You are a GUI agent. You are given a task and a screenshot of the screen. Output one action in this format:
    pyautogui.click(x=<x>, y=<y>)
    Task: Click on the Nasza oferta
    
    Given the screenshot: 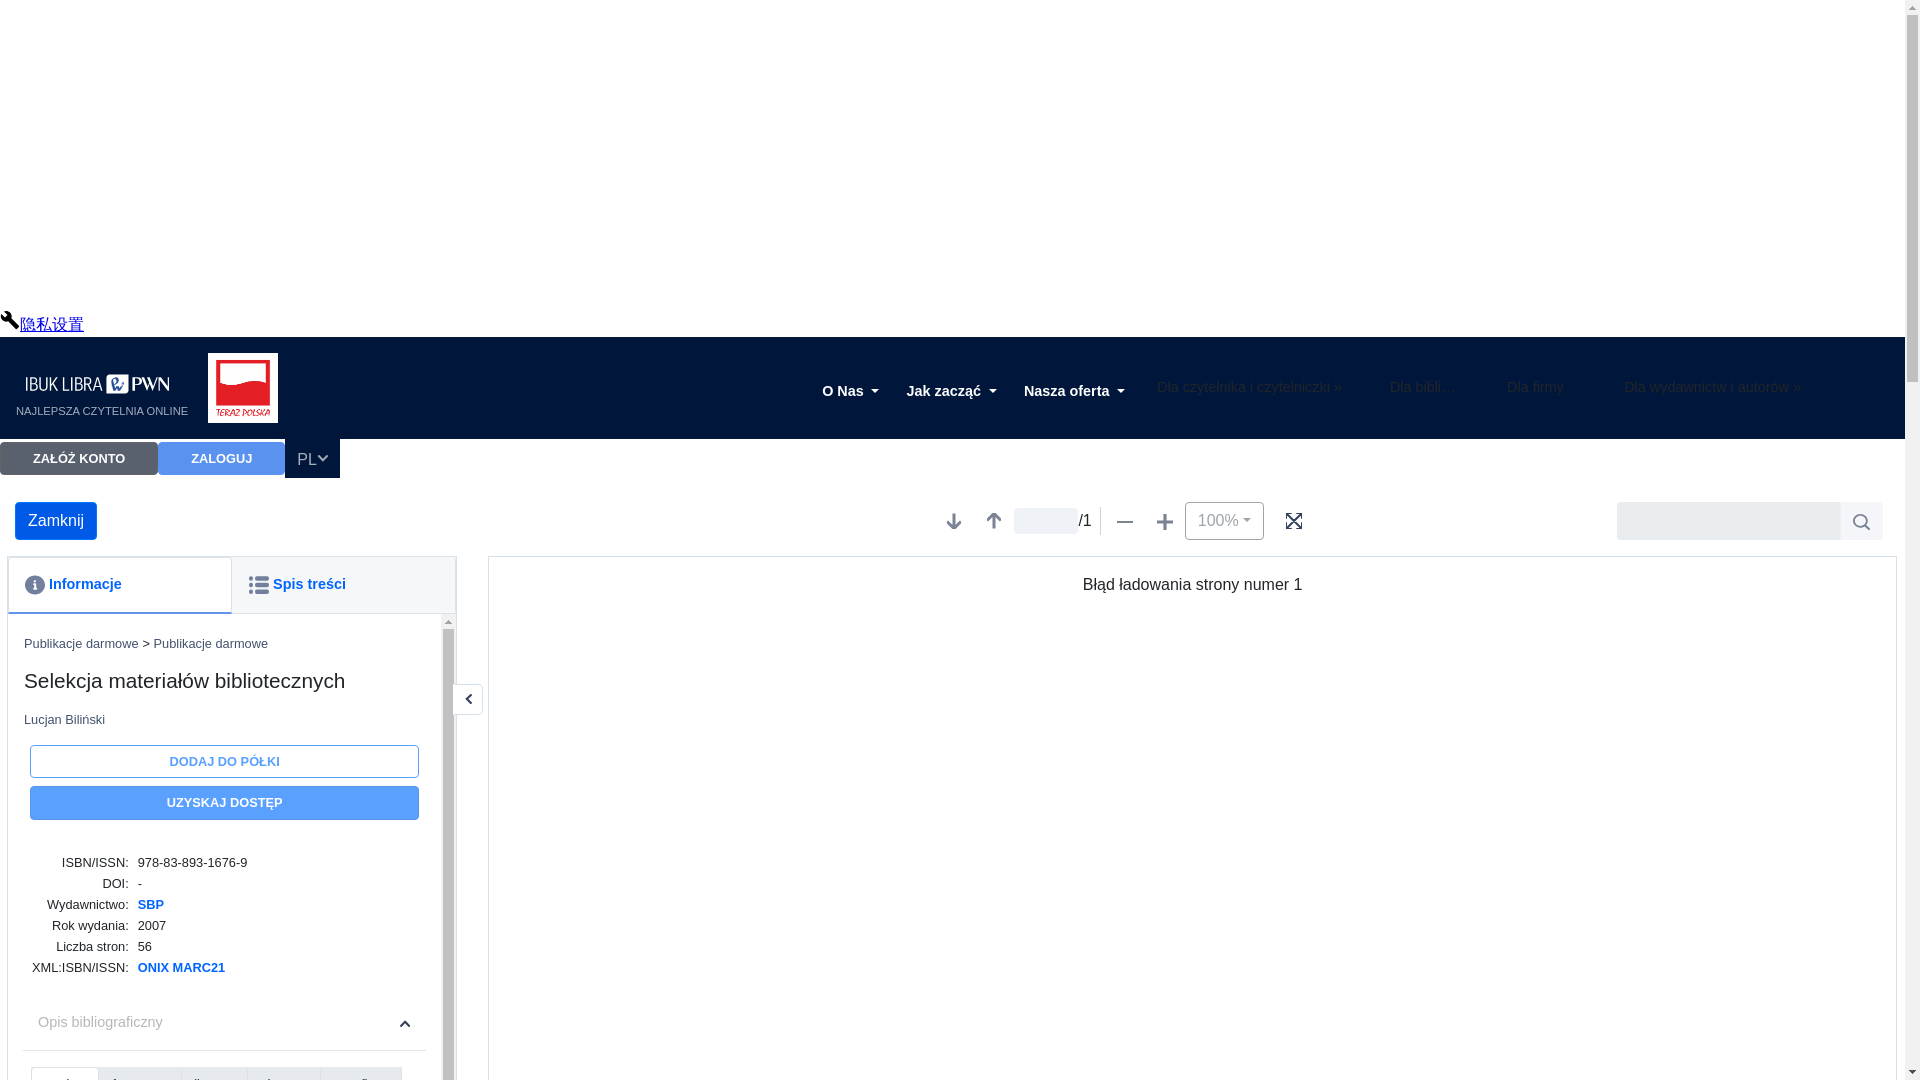 What is the action you would take?
    pyautogui.click(x=1074, y=392)
    